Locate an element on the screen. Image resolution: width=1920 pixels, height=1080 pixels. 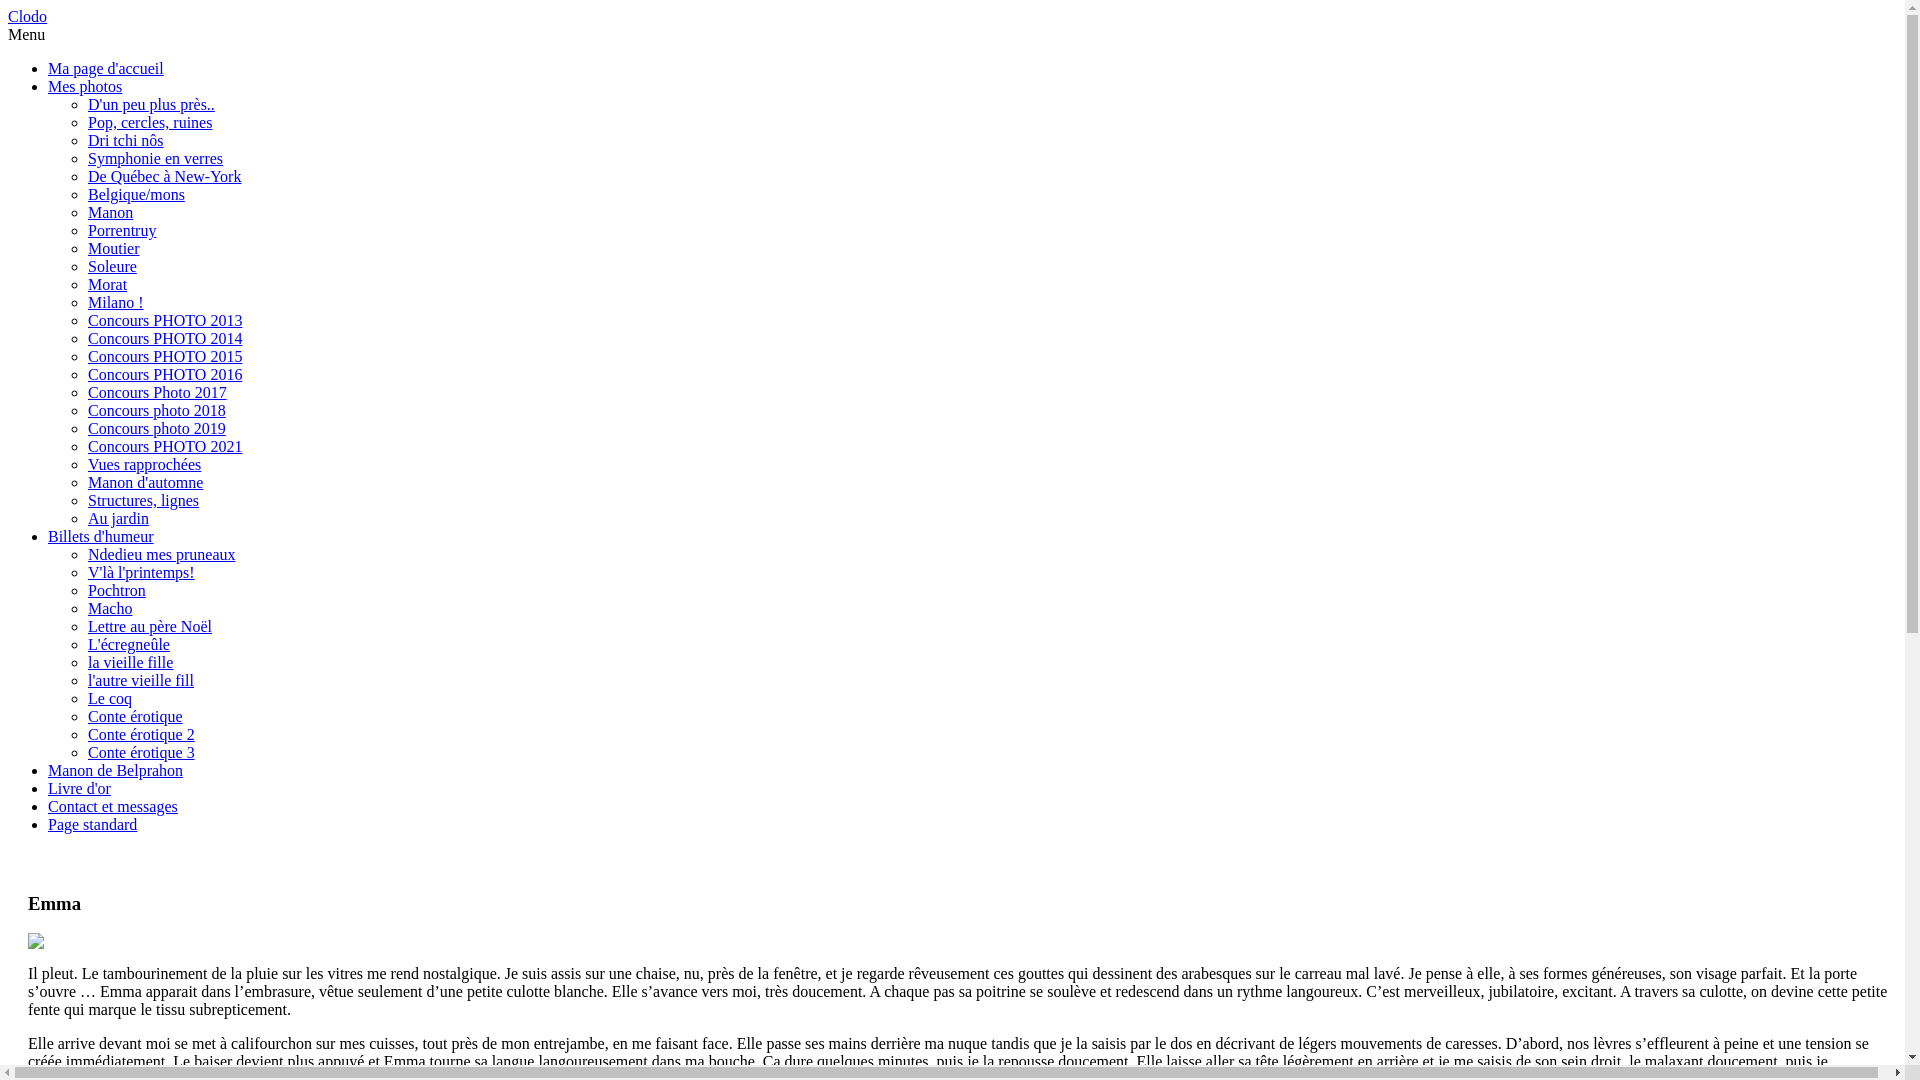
la vieille fille is located at coordinates (130, 662).